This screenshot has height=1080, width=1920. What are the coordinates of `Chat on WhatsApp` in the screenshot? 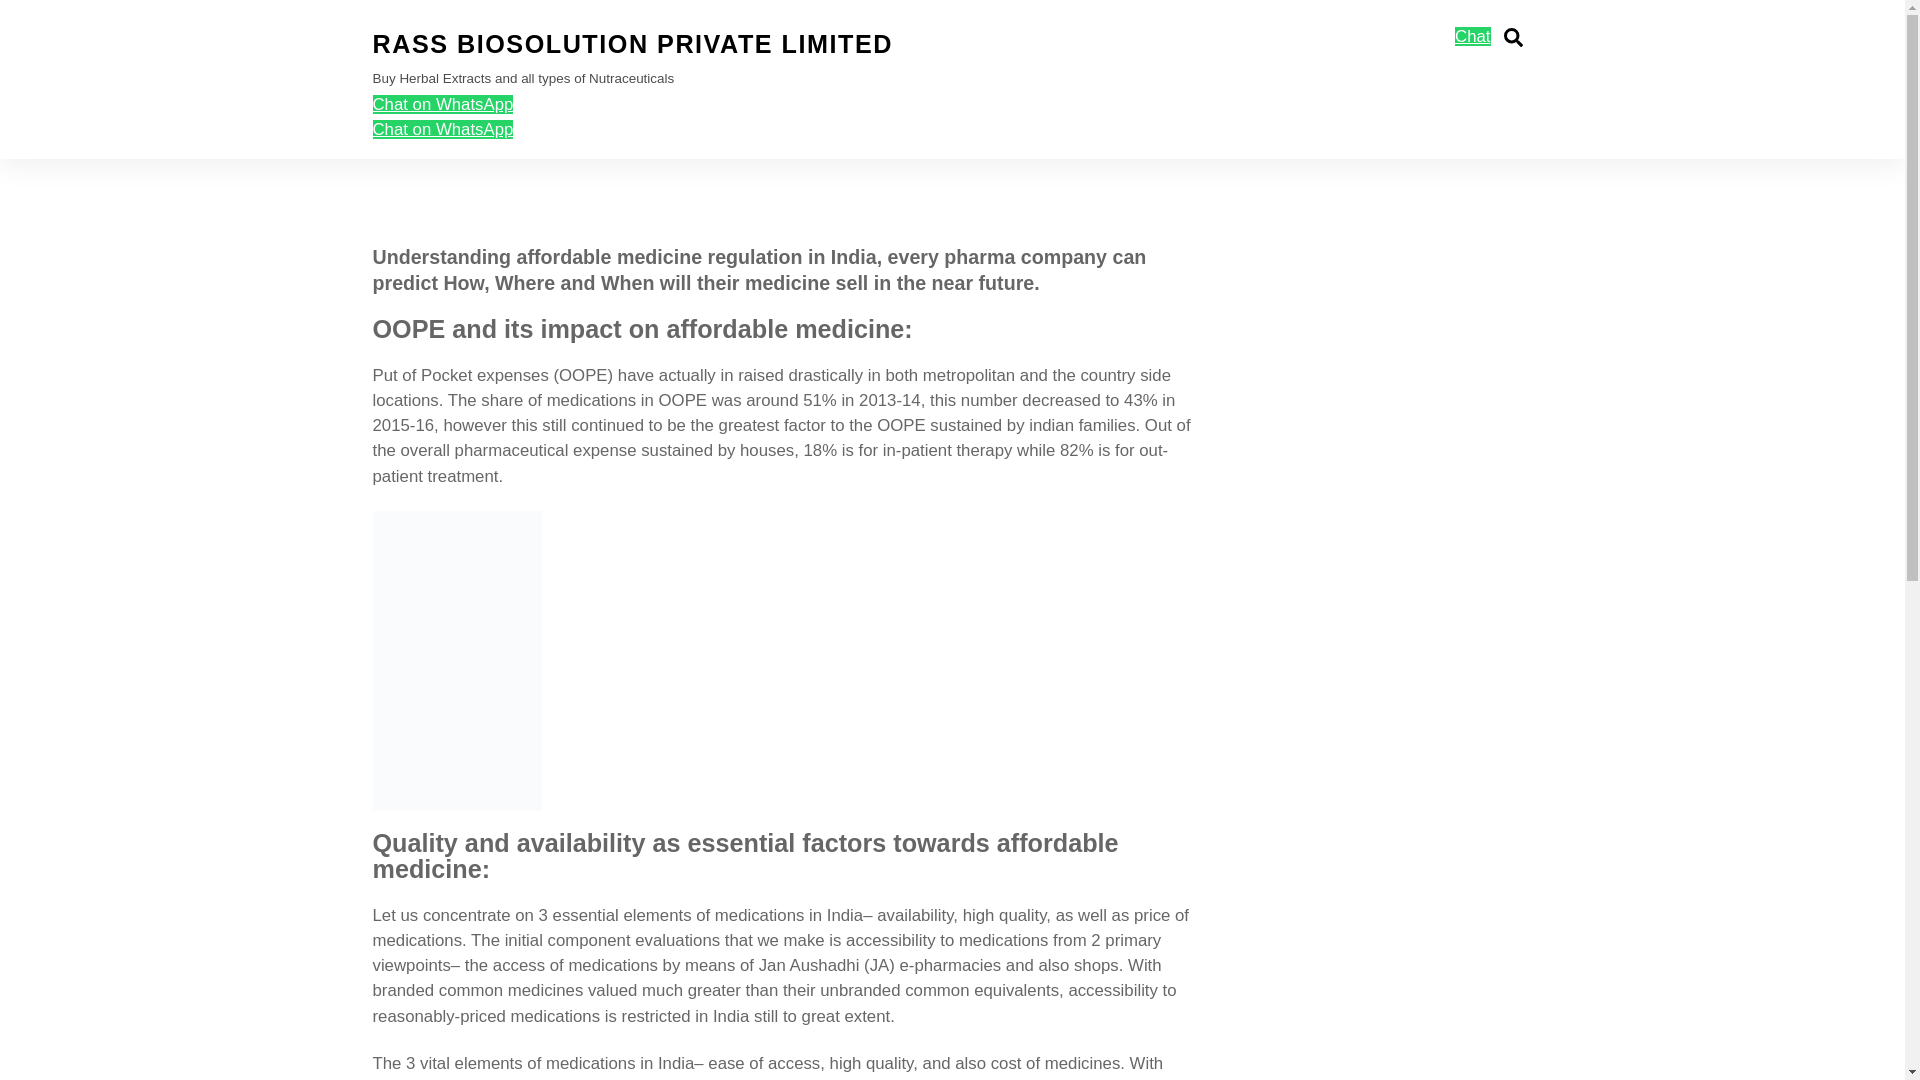 It's located at (1512, 37).